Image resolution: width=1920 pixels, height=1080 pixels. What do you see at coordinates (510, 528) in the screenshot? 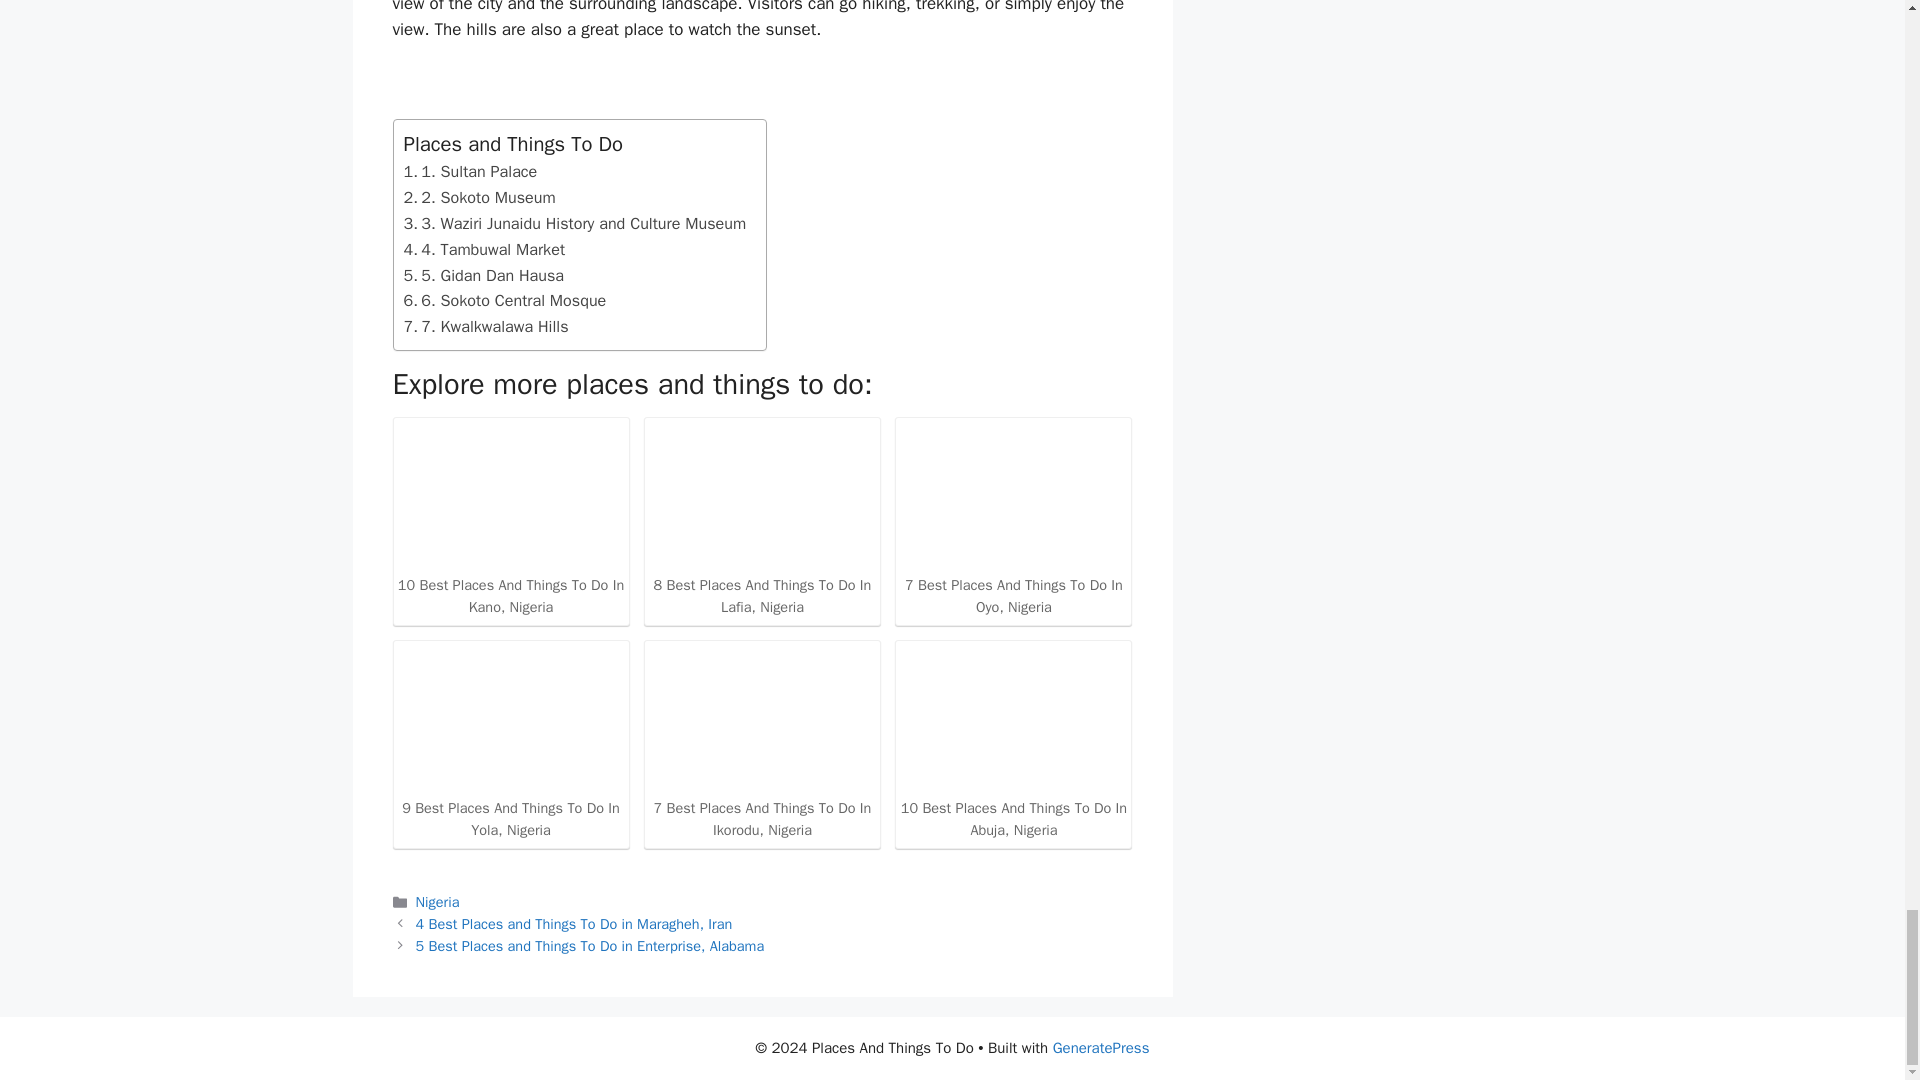
I see `10 Best Places And Things To Do In Kano, Nigeria` at bounding box center [510, 528].